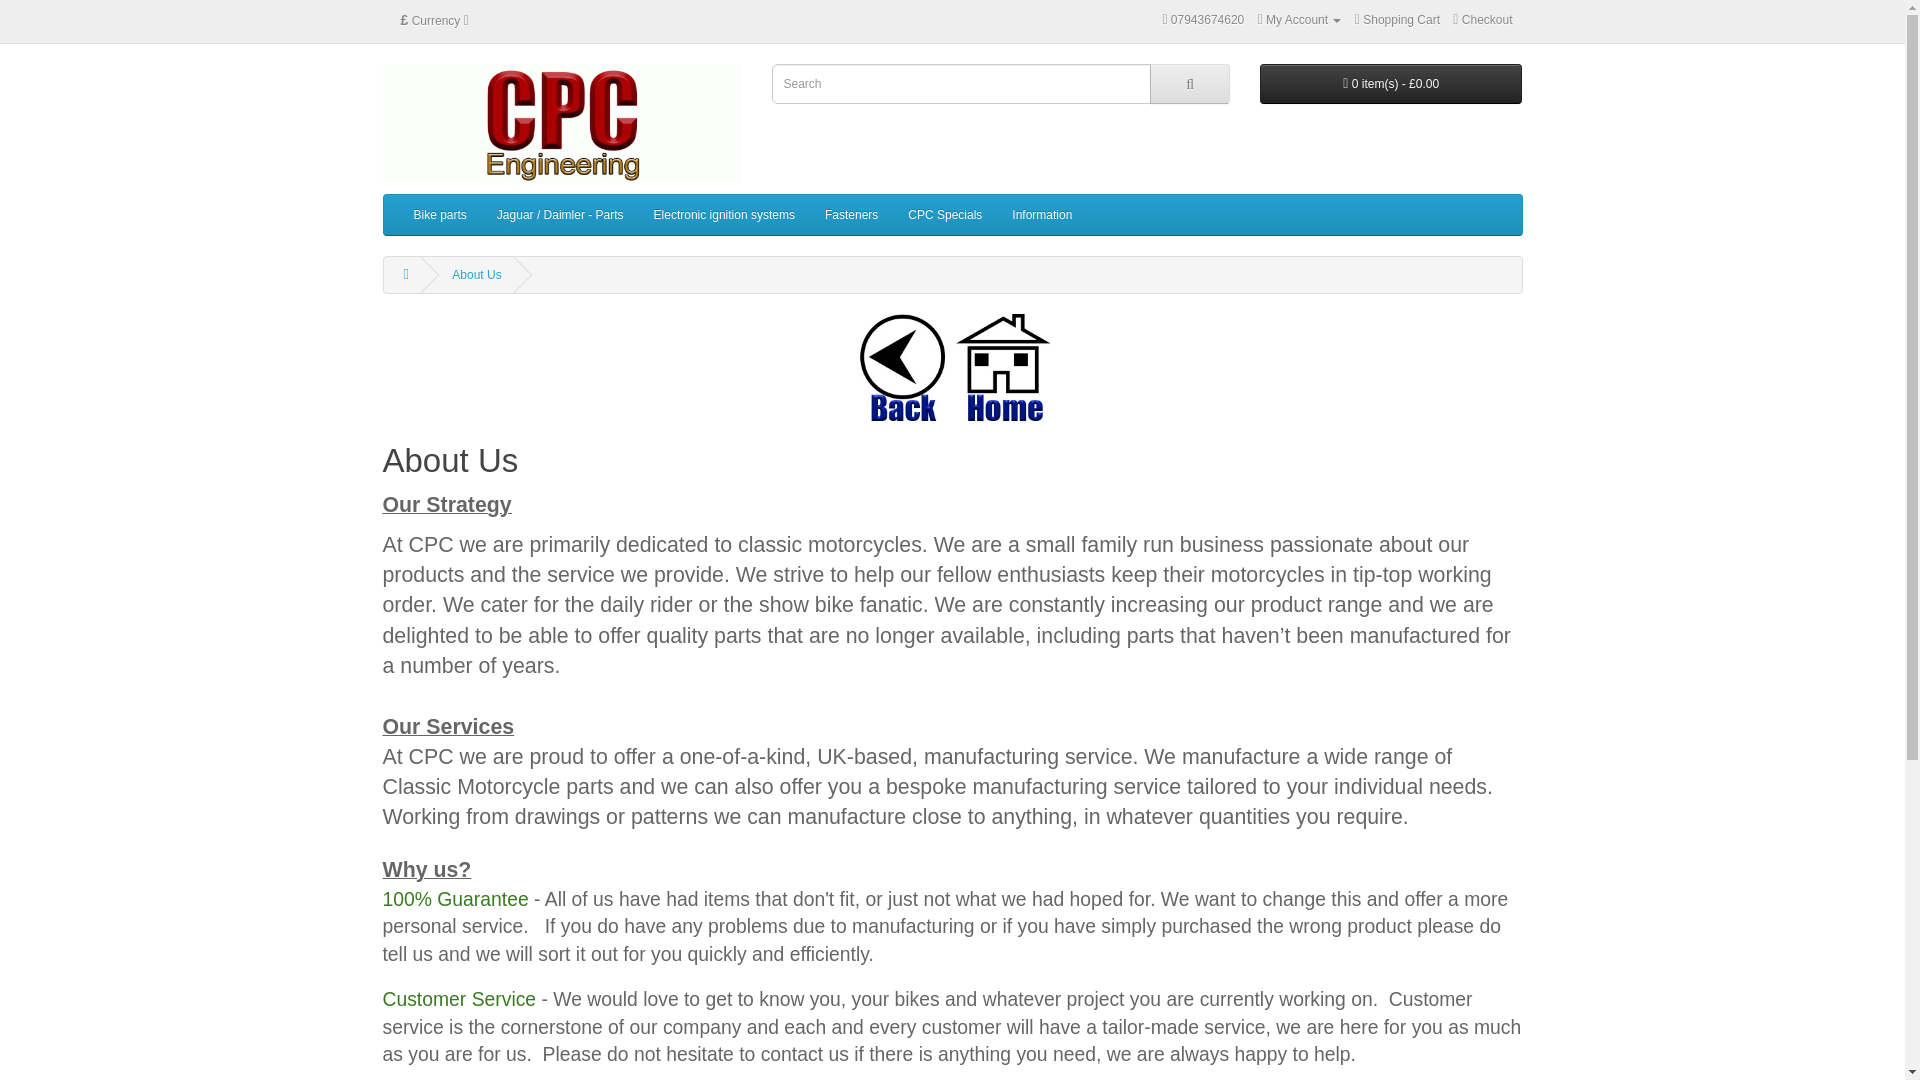 Image resolution: width=1920 pixels, height=1080 pixels. What do you see at coordinates (562, 123) in the screenshot?
I see `CPC Engineering` at bounding box center [562, 123].